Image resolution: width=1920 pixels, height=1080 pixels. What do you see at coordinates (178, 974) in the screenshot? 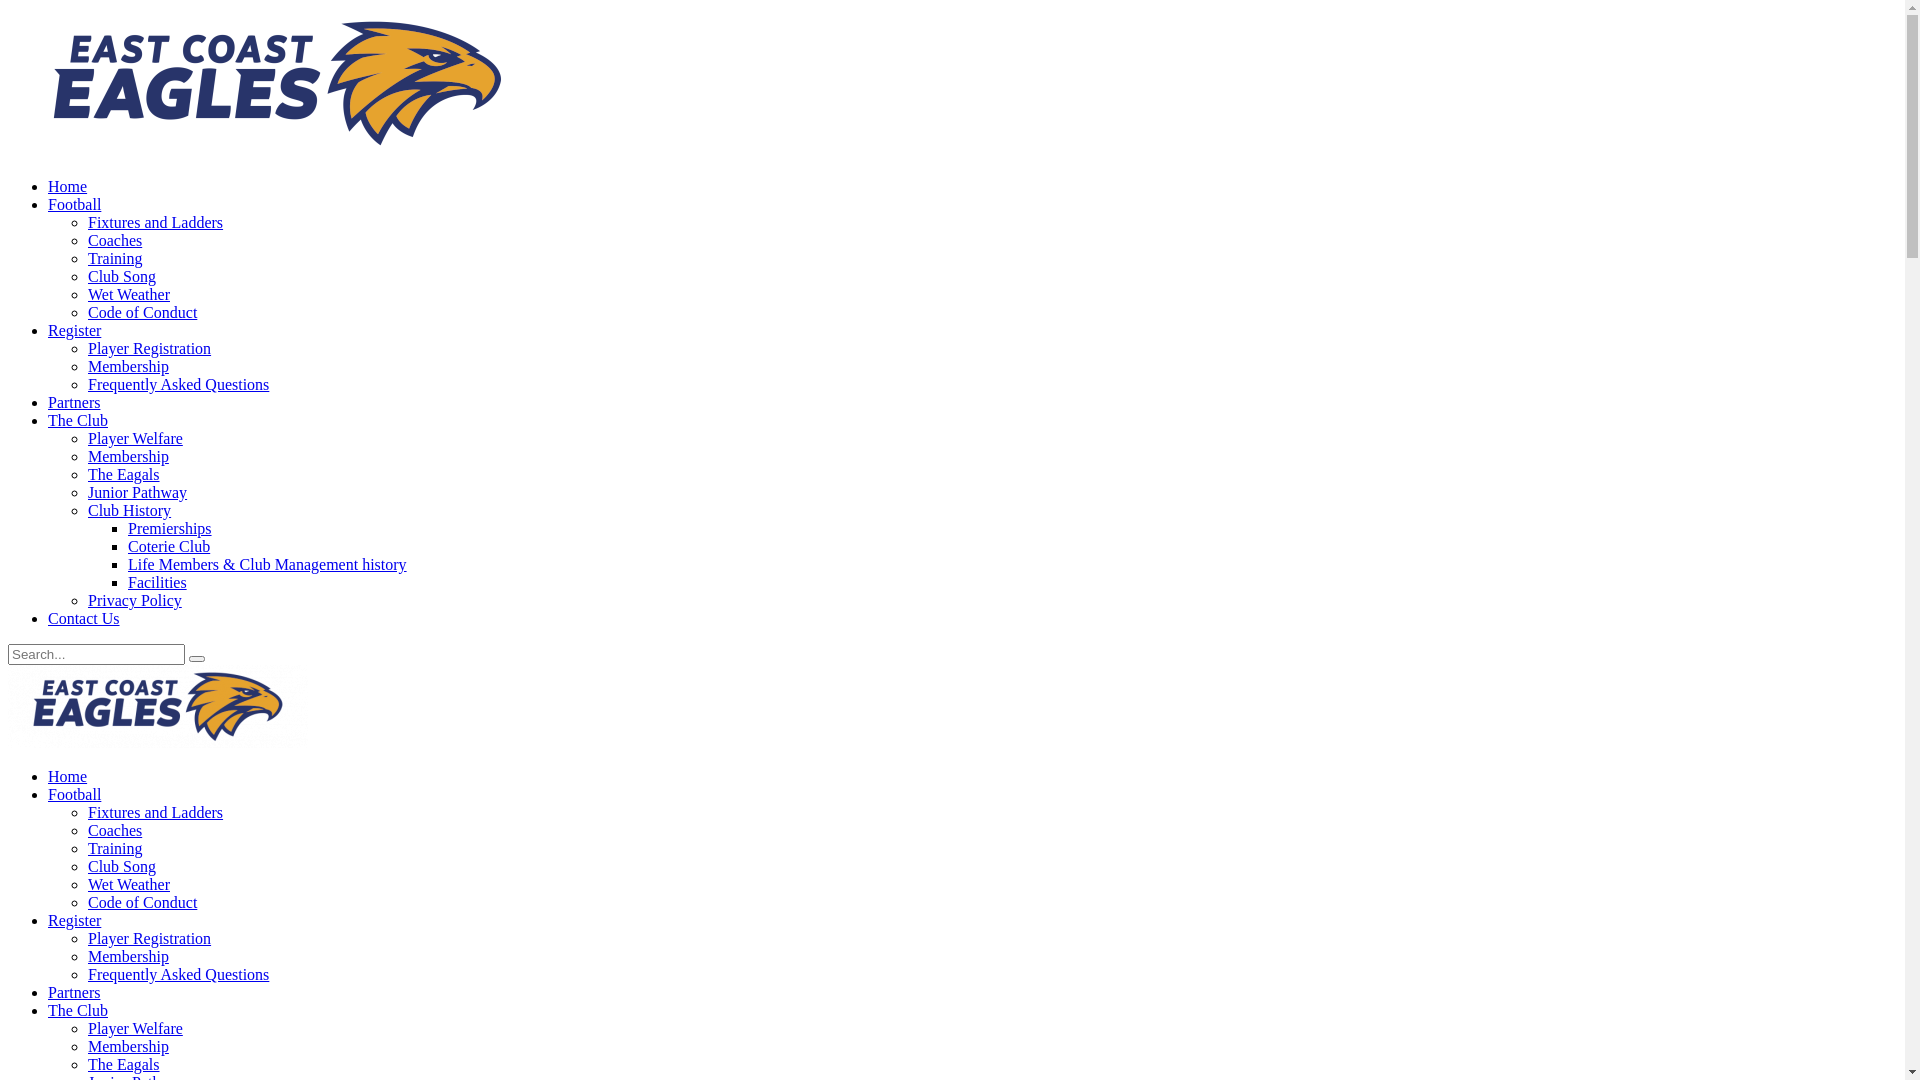
I see `Frequently Asked Questions` at bounding box center [178, 974].